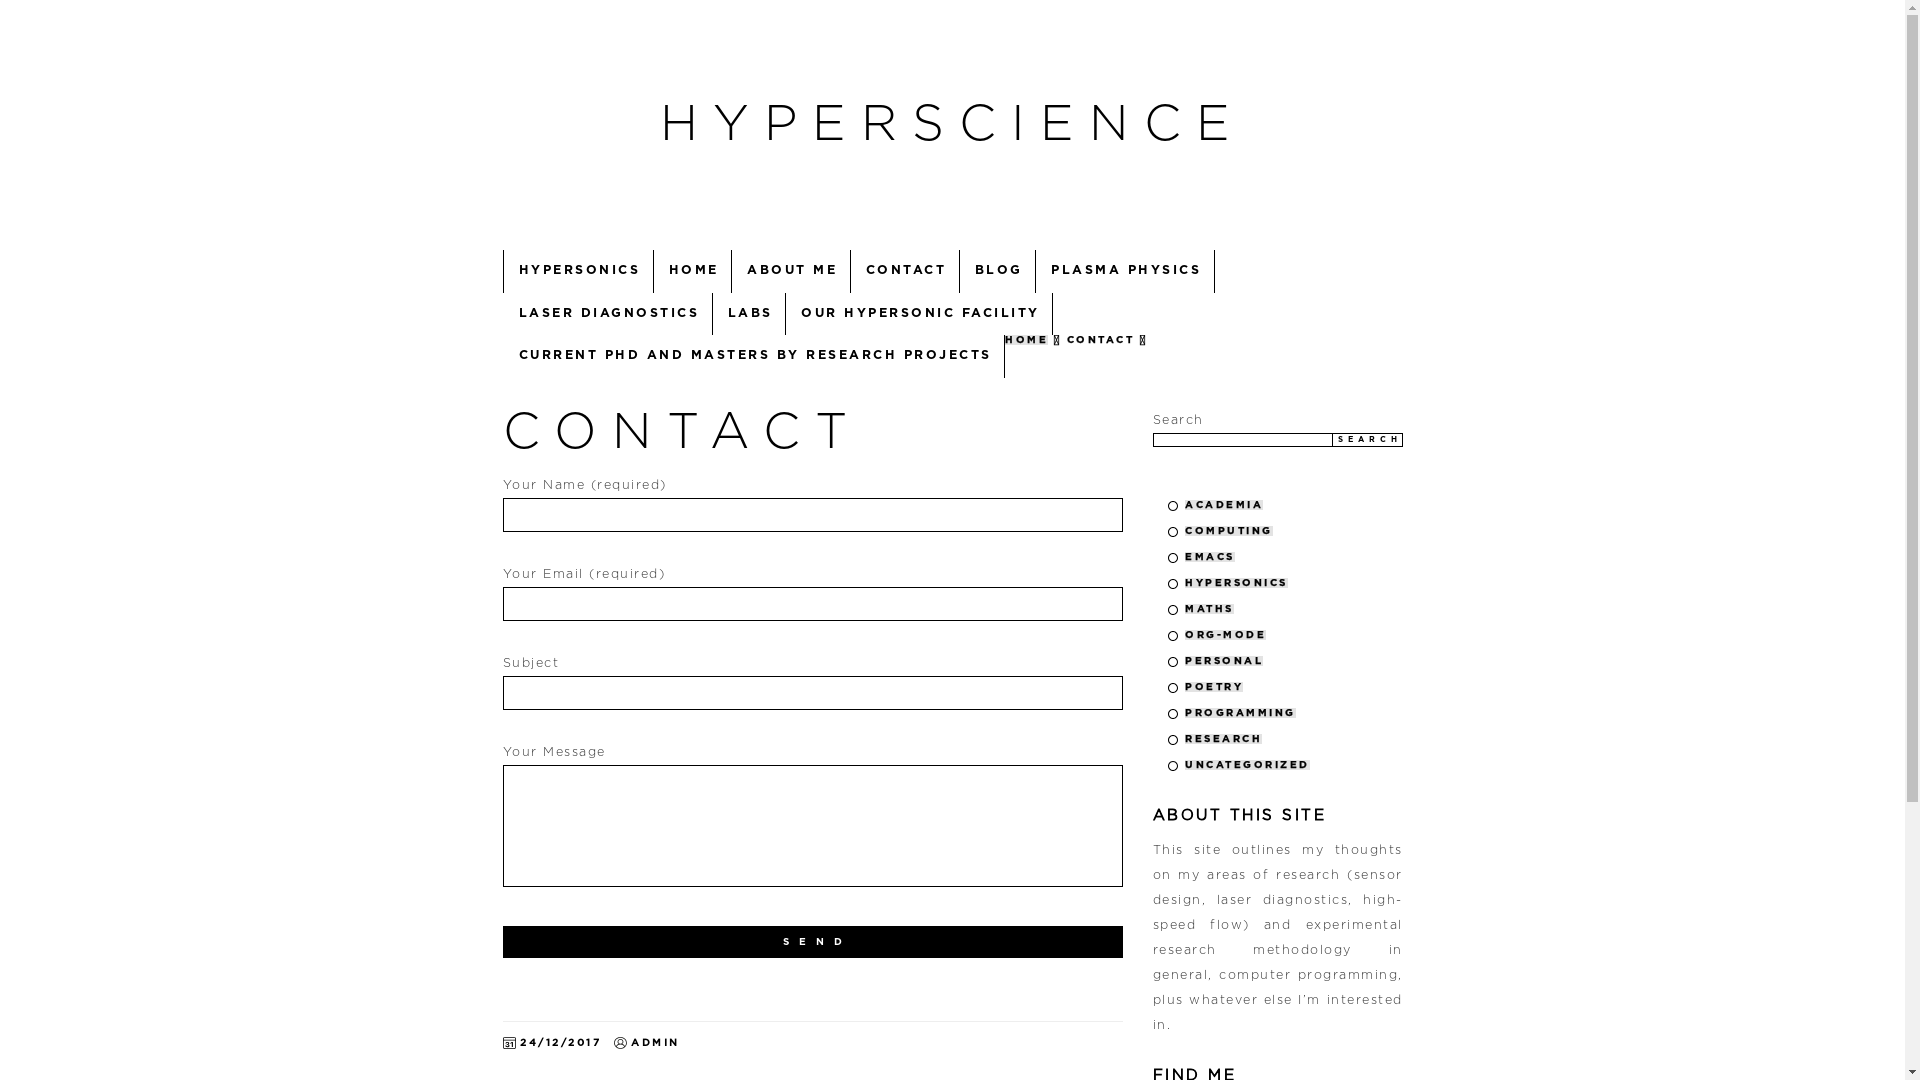  Describe the element at coordinates (755, 356) in the screenshot. I see `CURRENT PHD AND MASTERS BY RESEARCH PROJECTS` at that location.